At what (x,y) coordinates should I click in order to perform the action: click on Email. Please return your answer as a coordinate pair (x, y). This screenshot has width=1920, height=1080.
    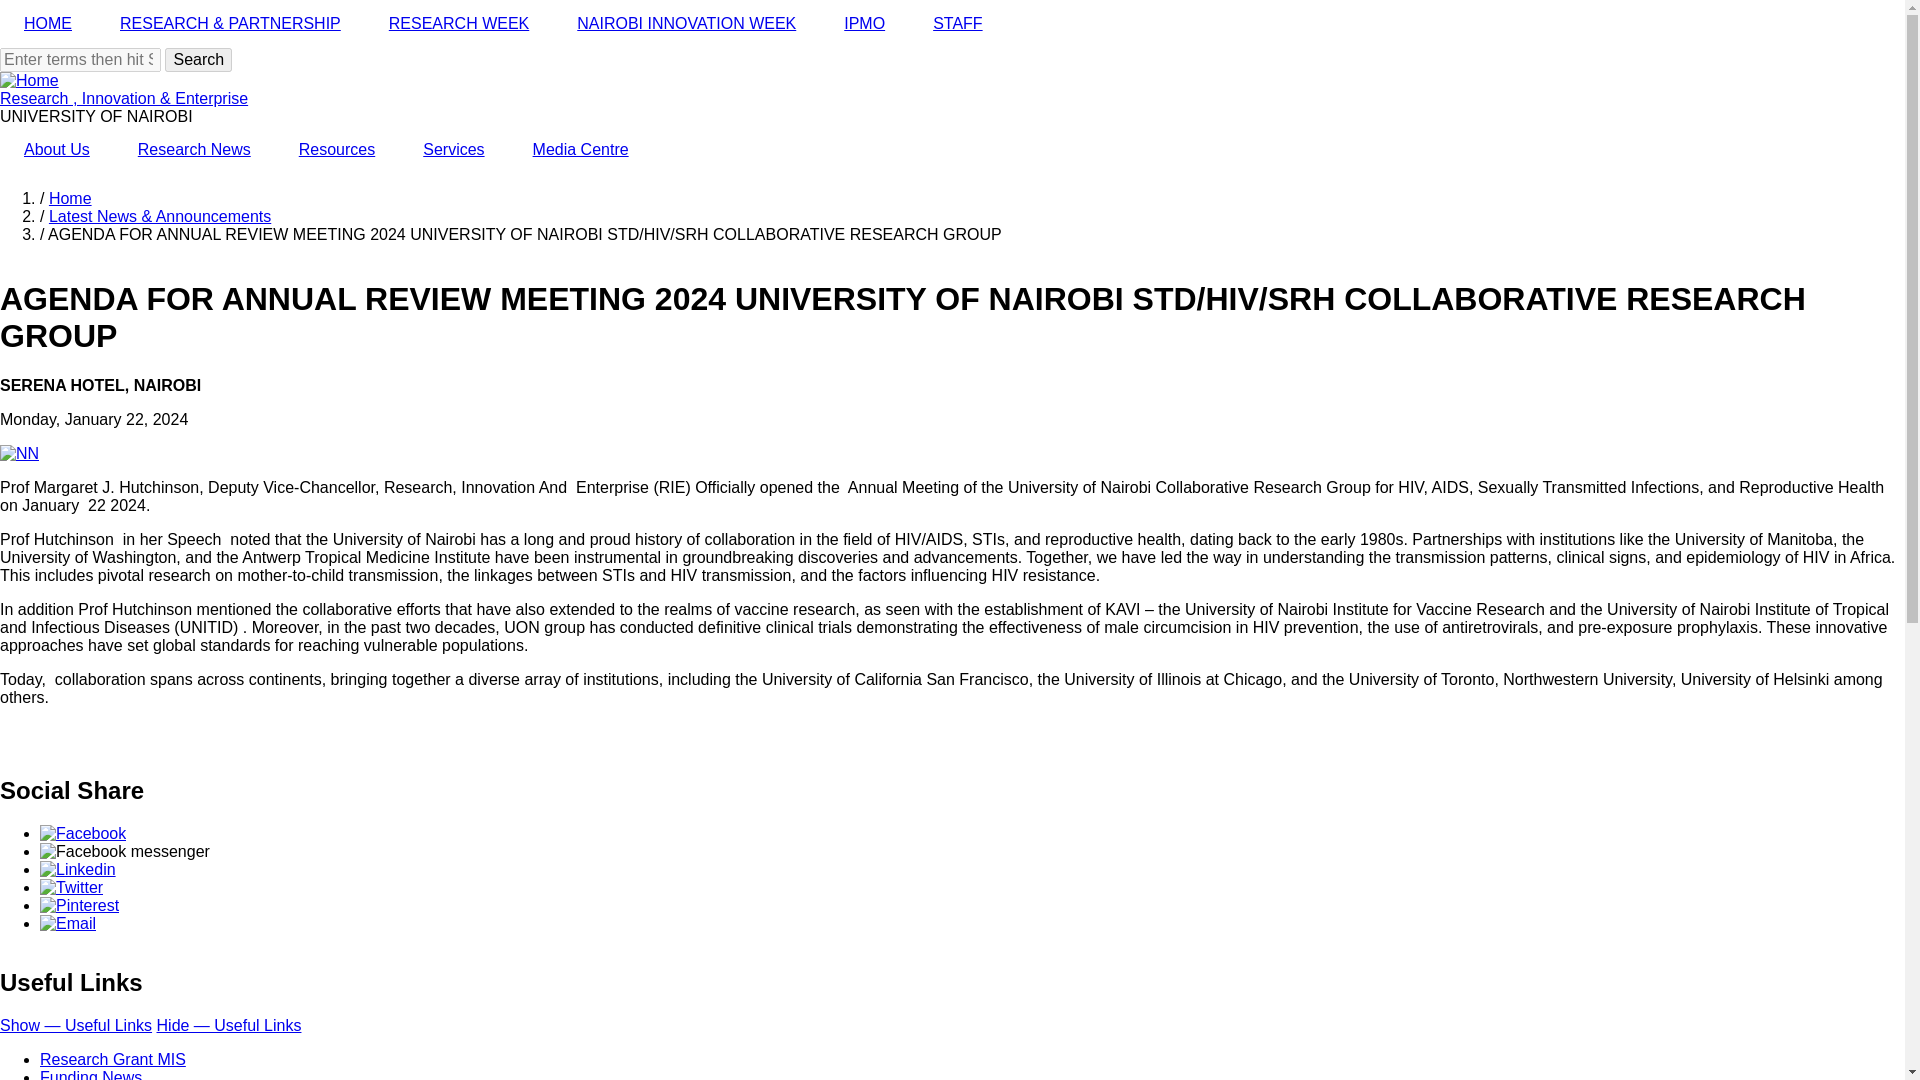
    Looking at the image, I should click on (68, 923).